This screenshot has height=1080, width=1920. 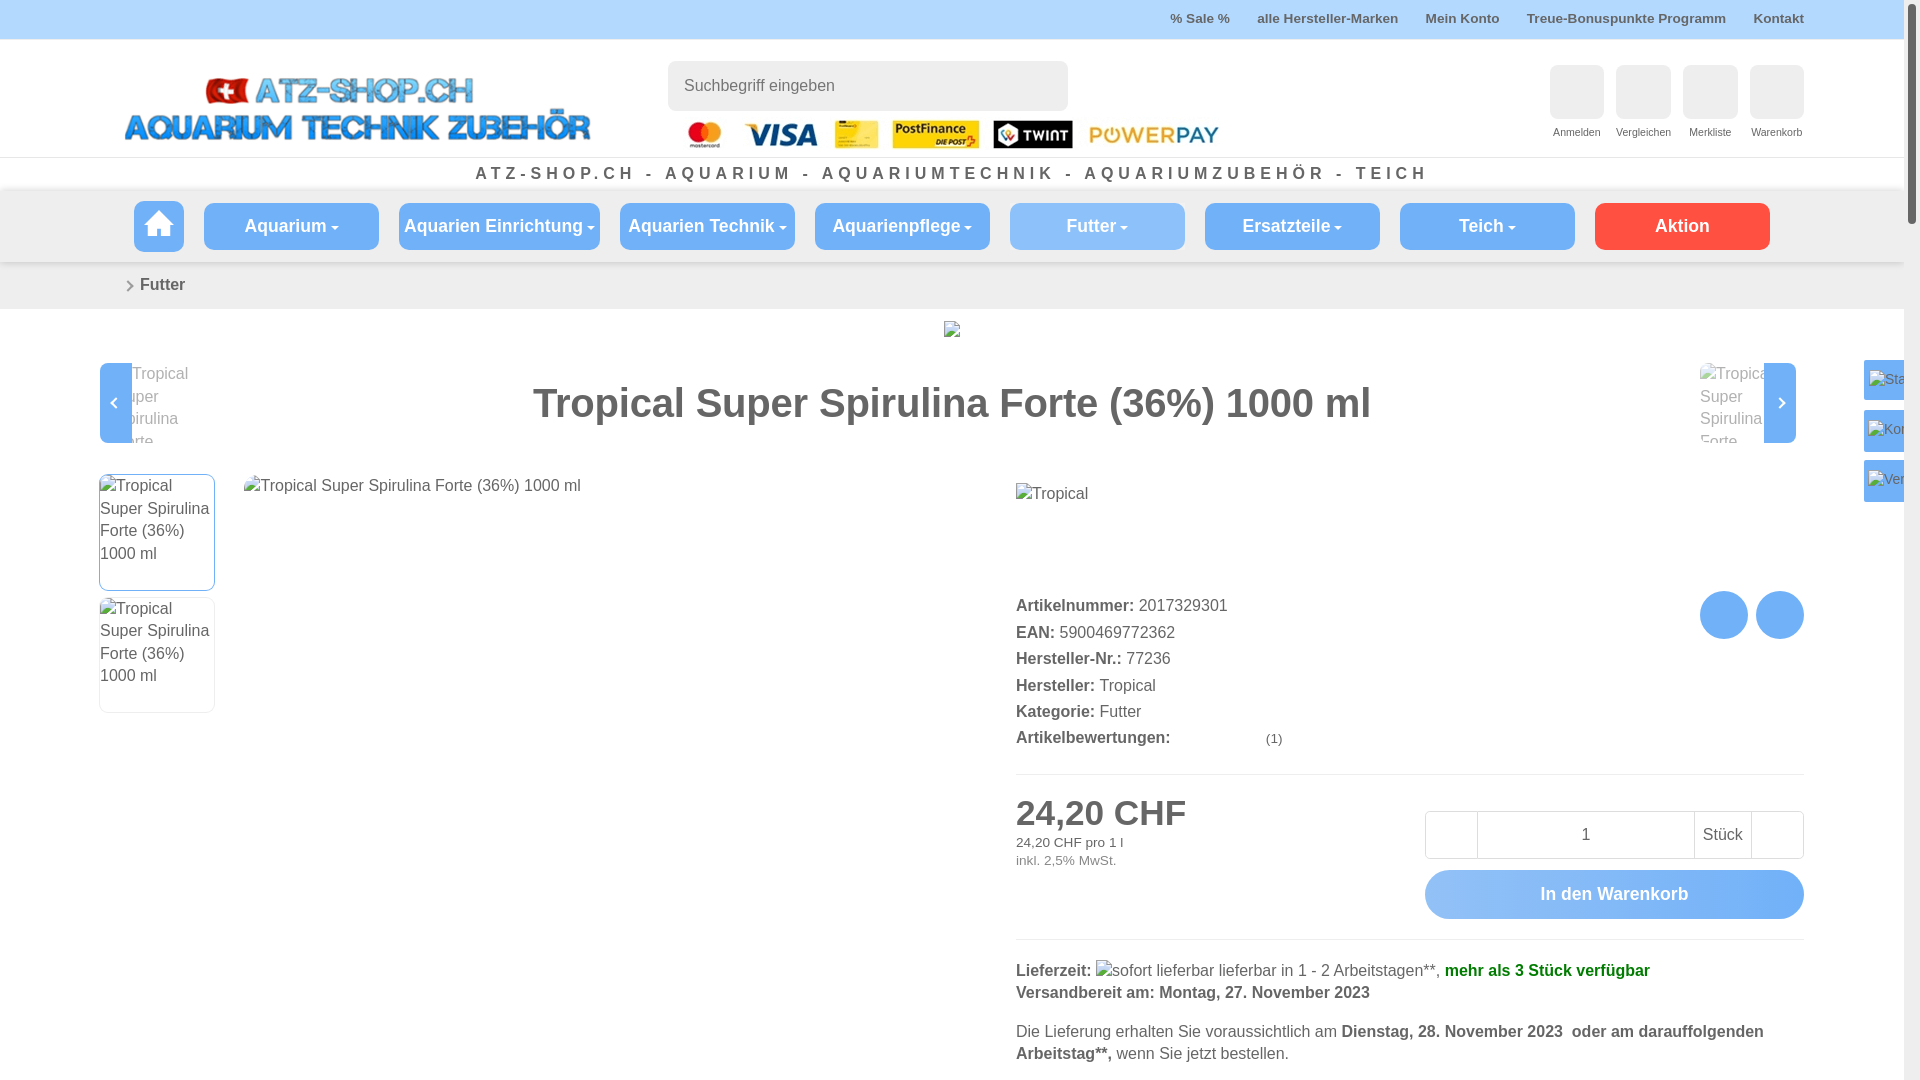 What do you see at coordinates (1463, 18) in the screenshot?
I see `Mein Konto` at bounding box center [1463, 18].